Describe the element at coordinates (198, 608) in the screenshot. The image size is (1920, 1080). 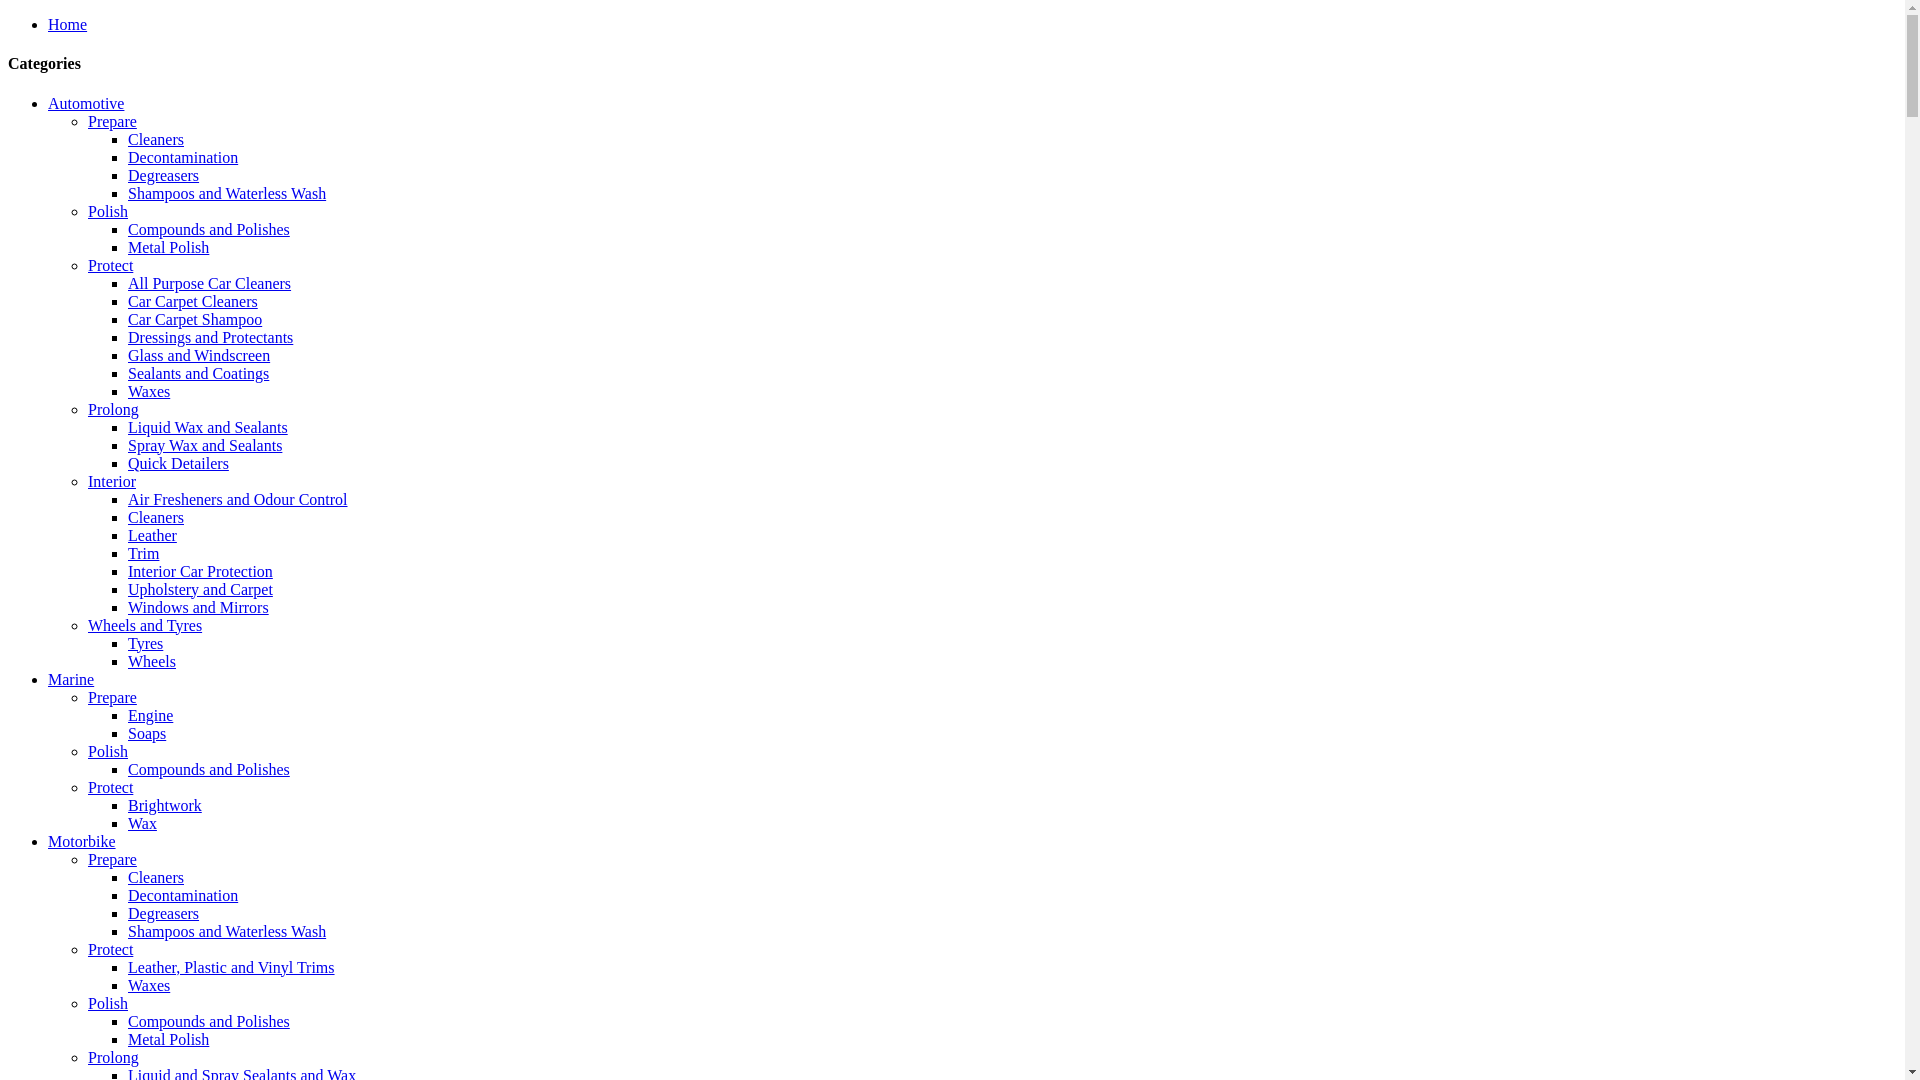
I see `Windows and Mirrors` at that location.